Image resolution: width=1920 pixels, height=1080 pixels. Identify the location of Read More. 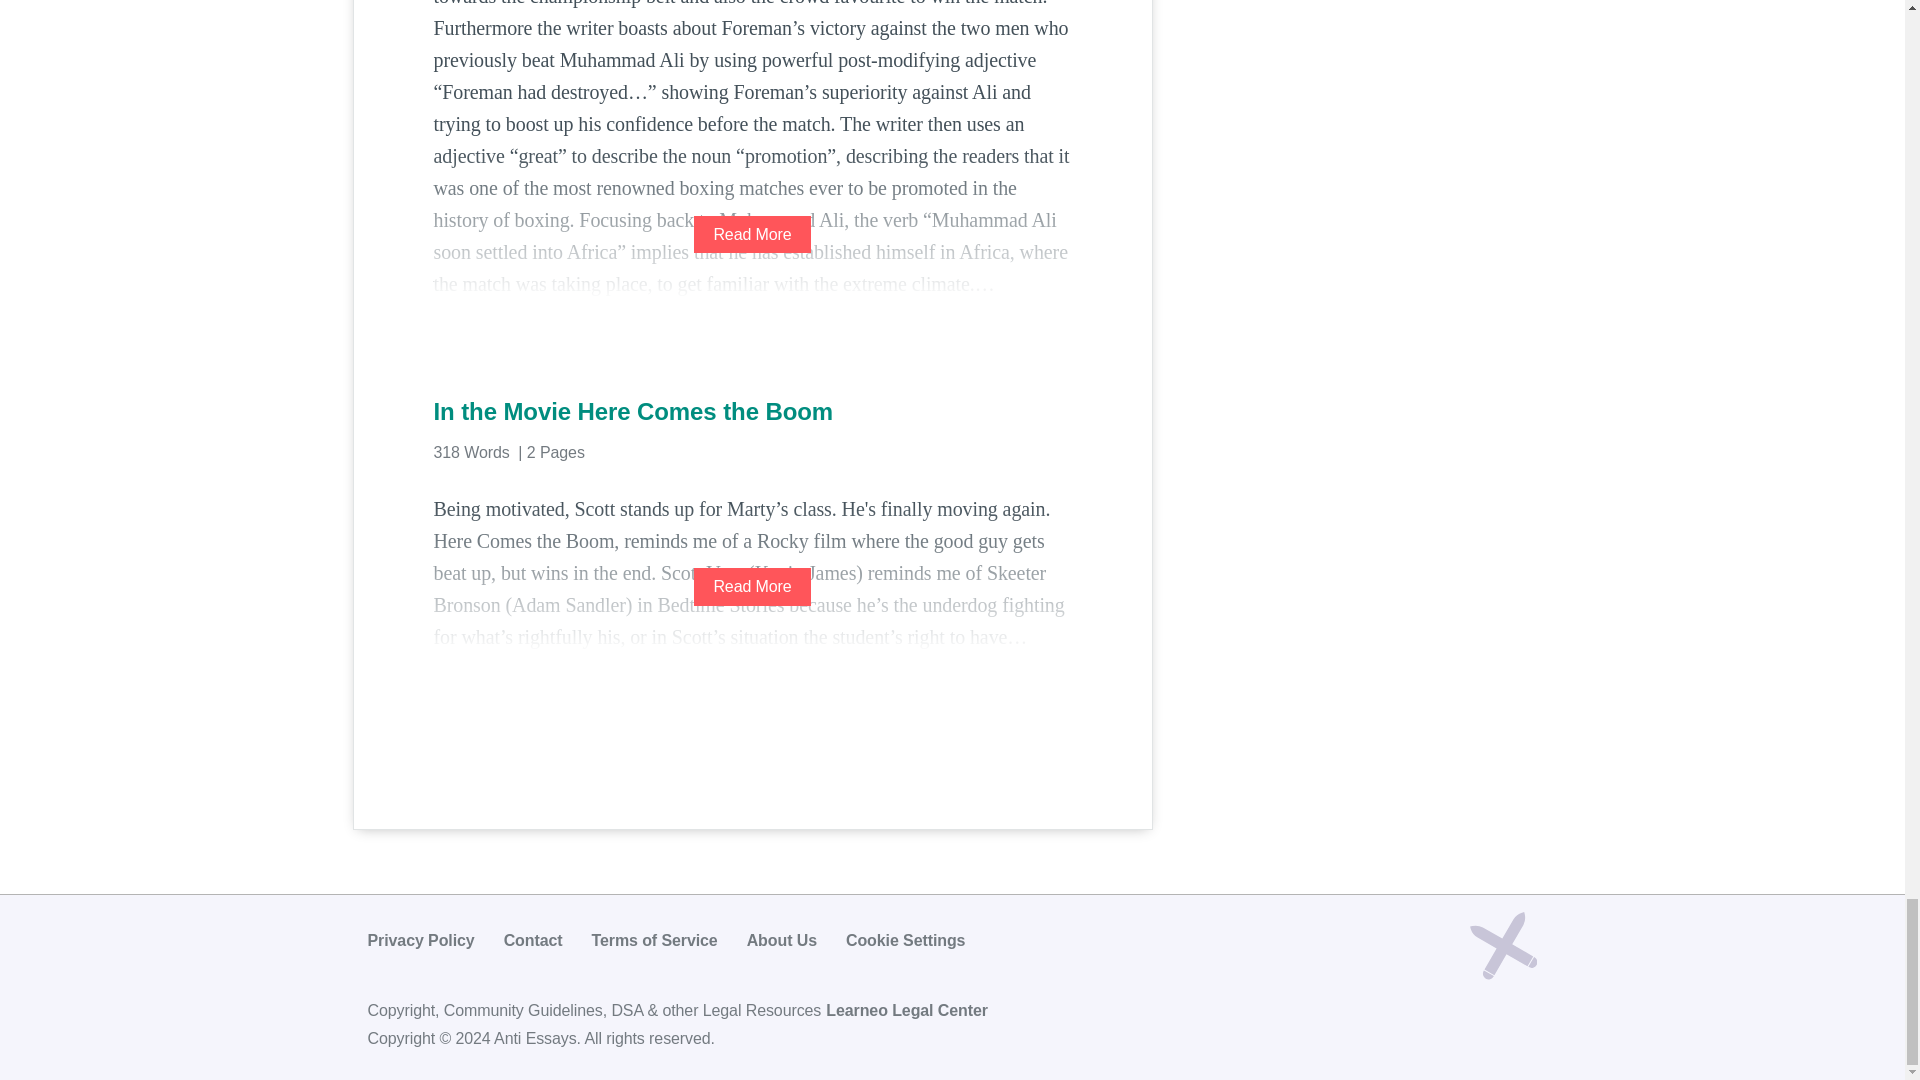
(752, 586).